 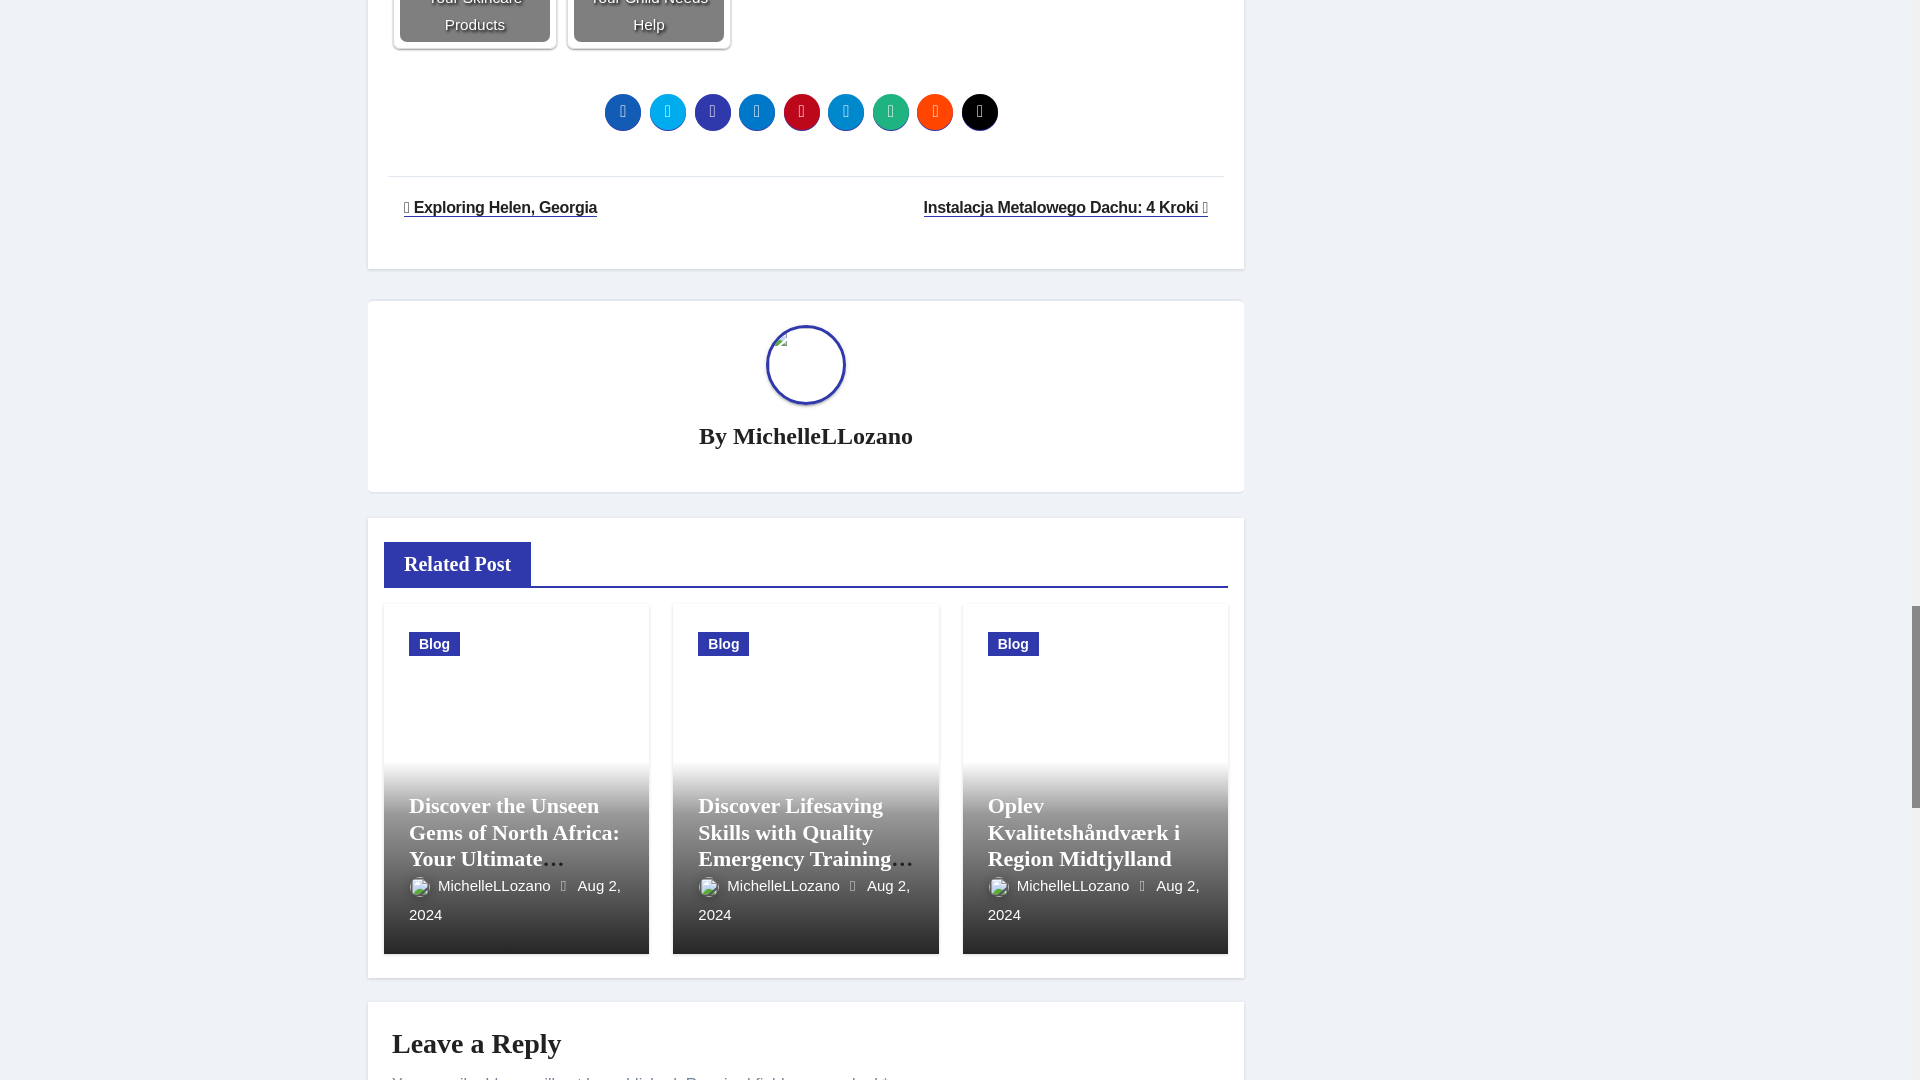 What do you see at coordinates (648, 21) in the screenshot?
I see `Teen Mental Health: How to Know When Your Child Needs Help` at bounding box center [648, 21].